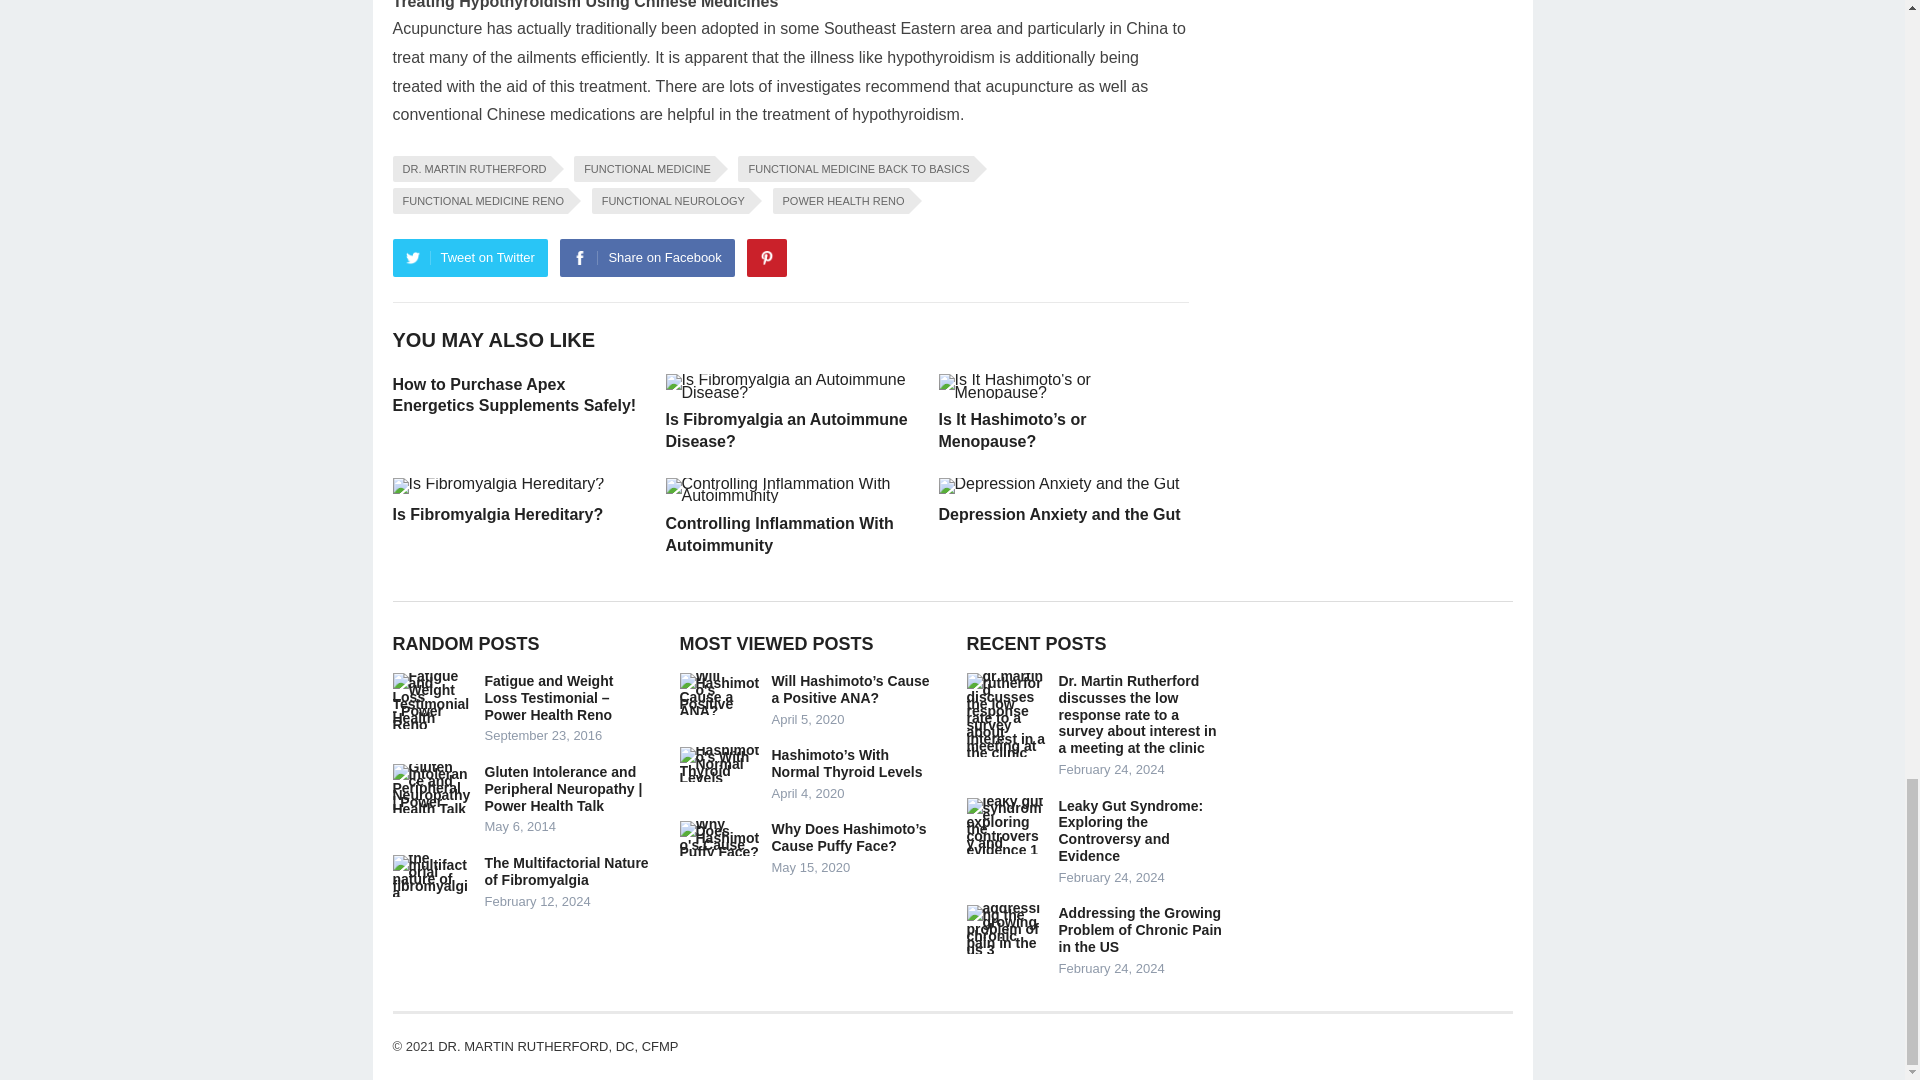 This screenshot has height=1080, width=1920. I want to click on DR. MARTIN RUTHERFORD, so click(470, 168).